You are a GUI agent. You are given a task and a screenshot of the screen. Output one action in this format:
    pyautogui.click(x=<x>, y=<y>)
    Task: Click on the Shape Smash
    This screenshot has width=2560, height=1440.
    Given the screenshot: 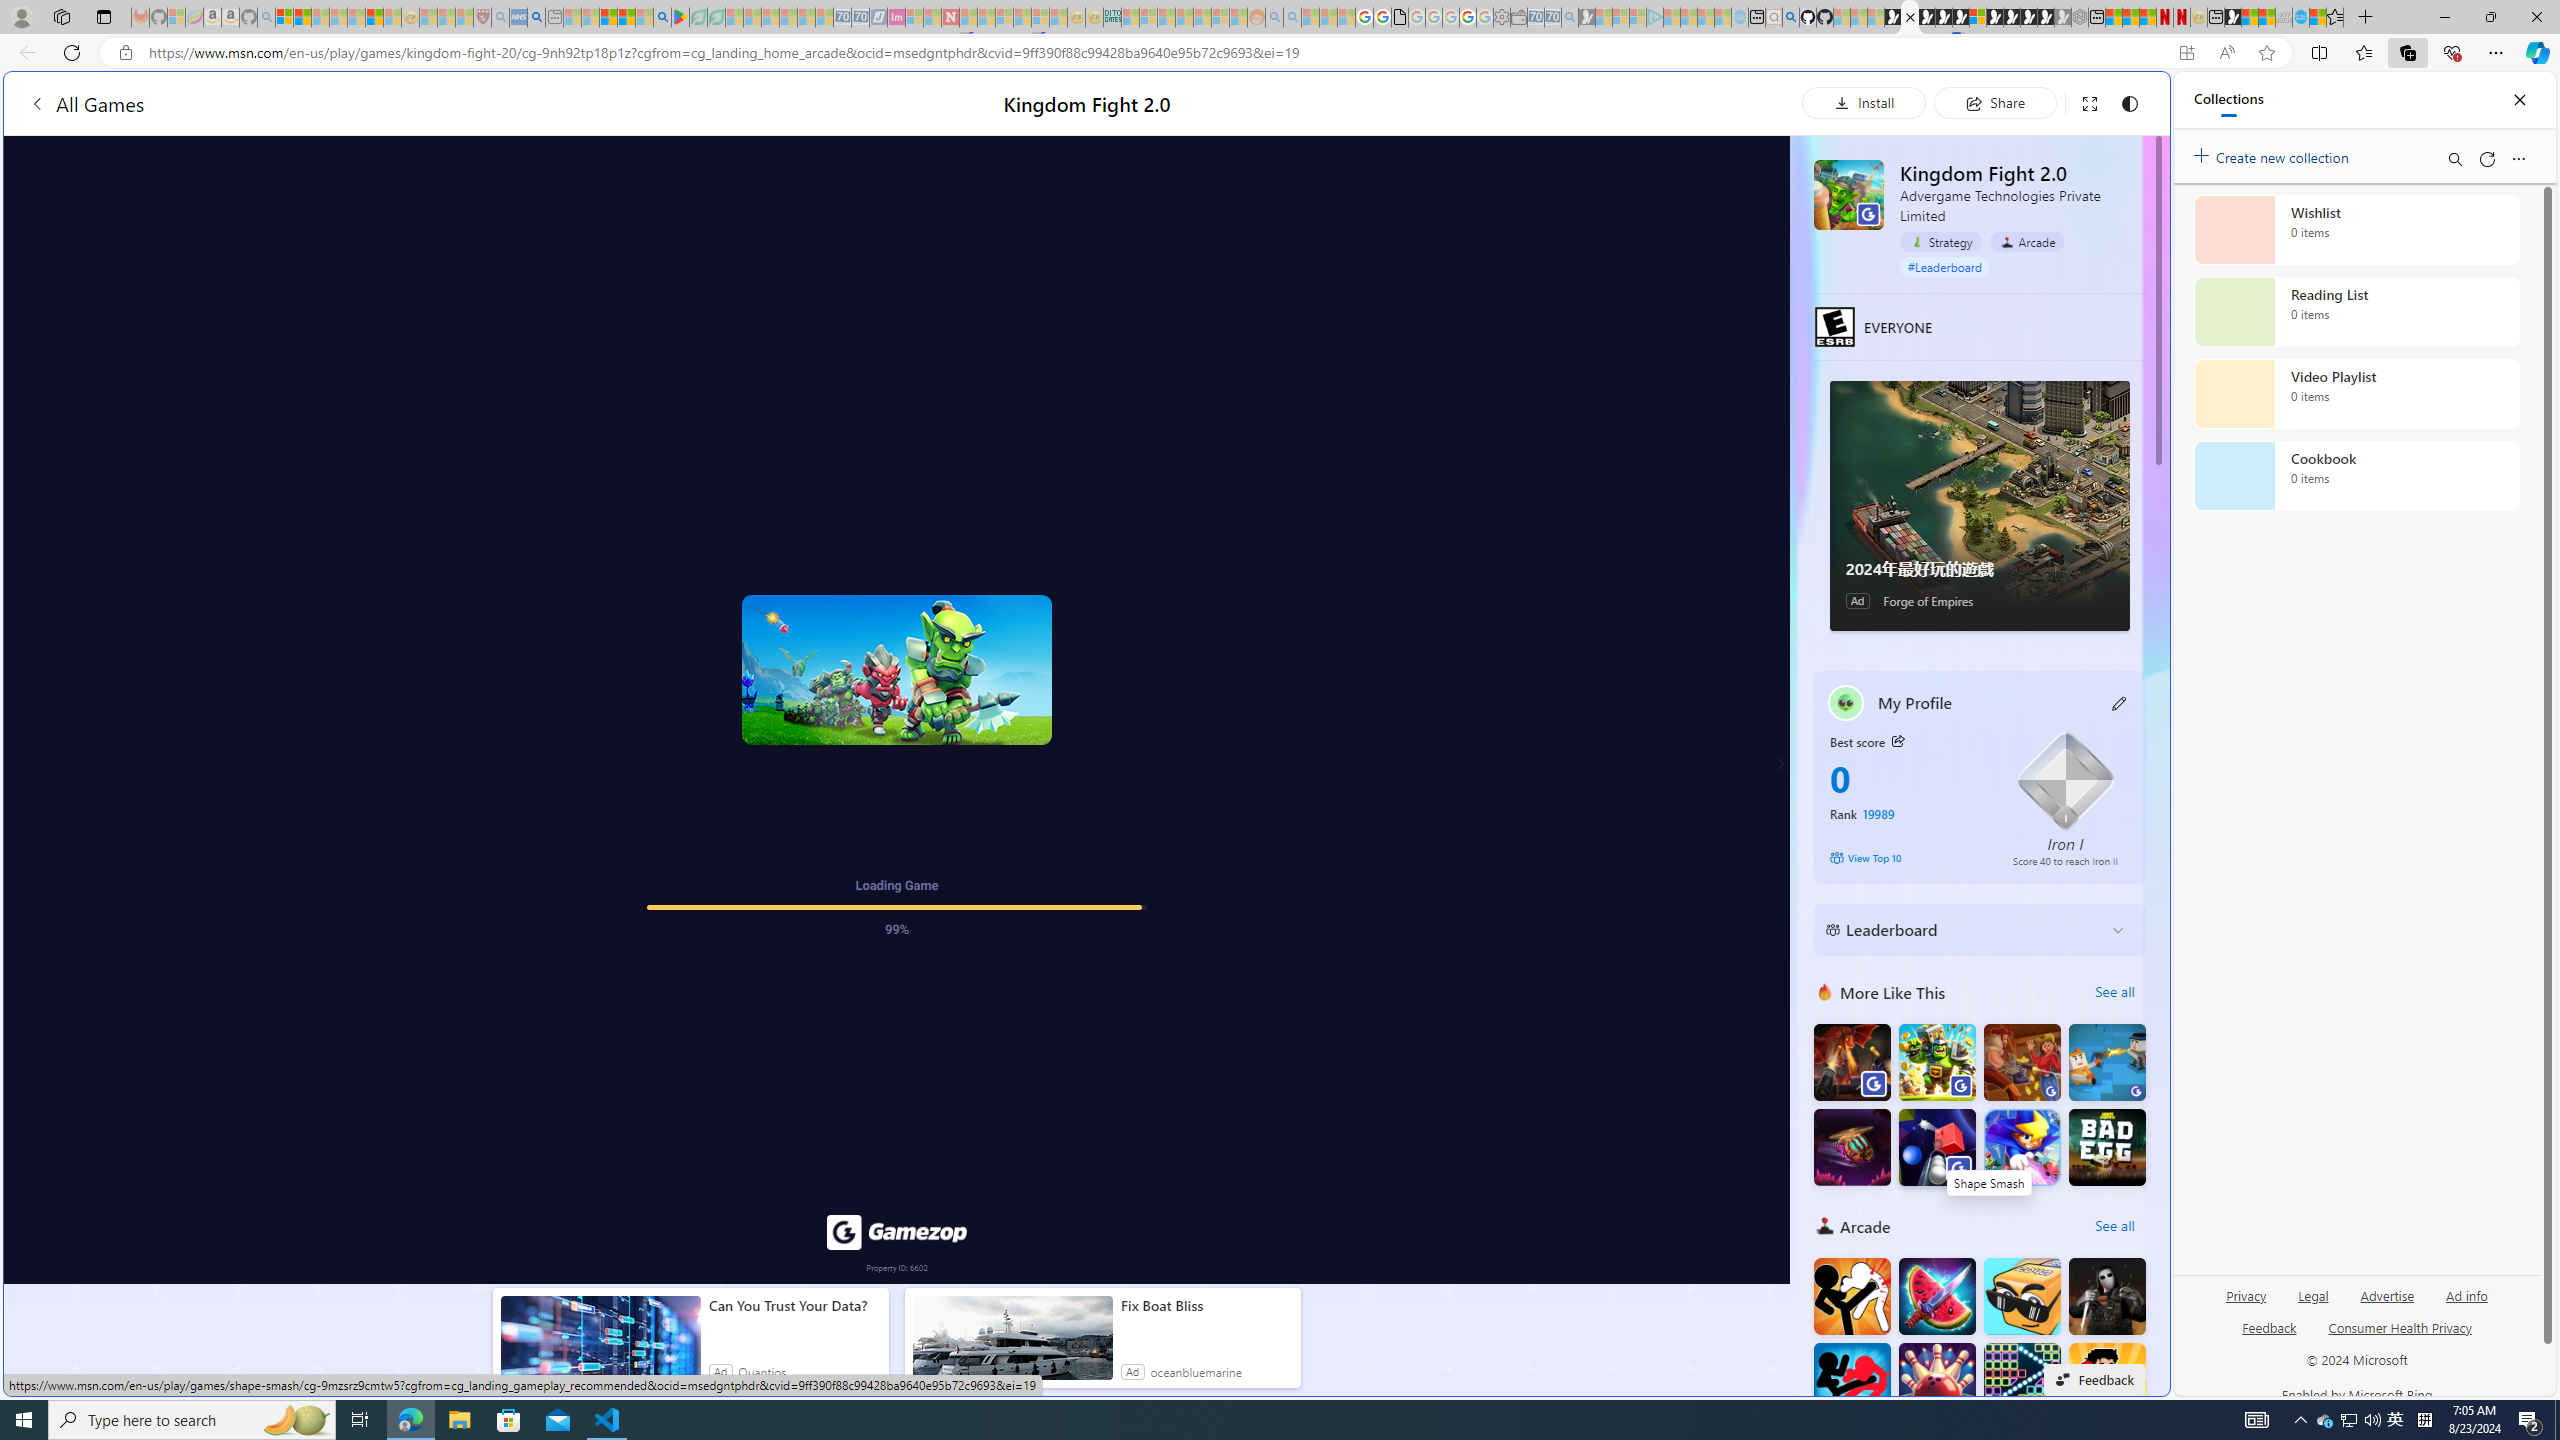 What is the action you would take?
    pyautogui.click(x=1936, y=1146)
    